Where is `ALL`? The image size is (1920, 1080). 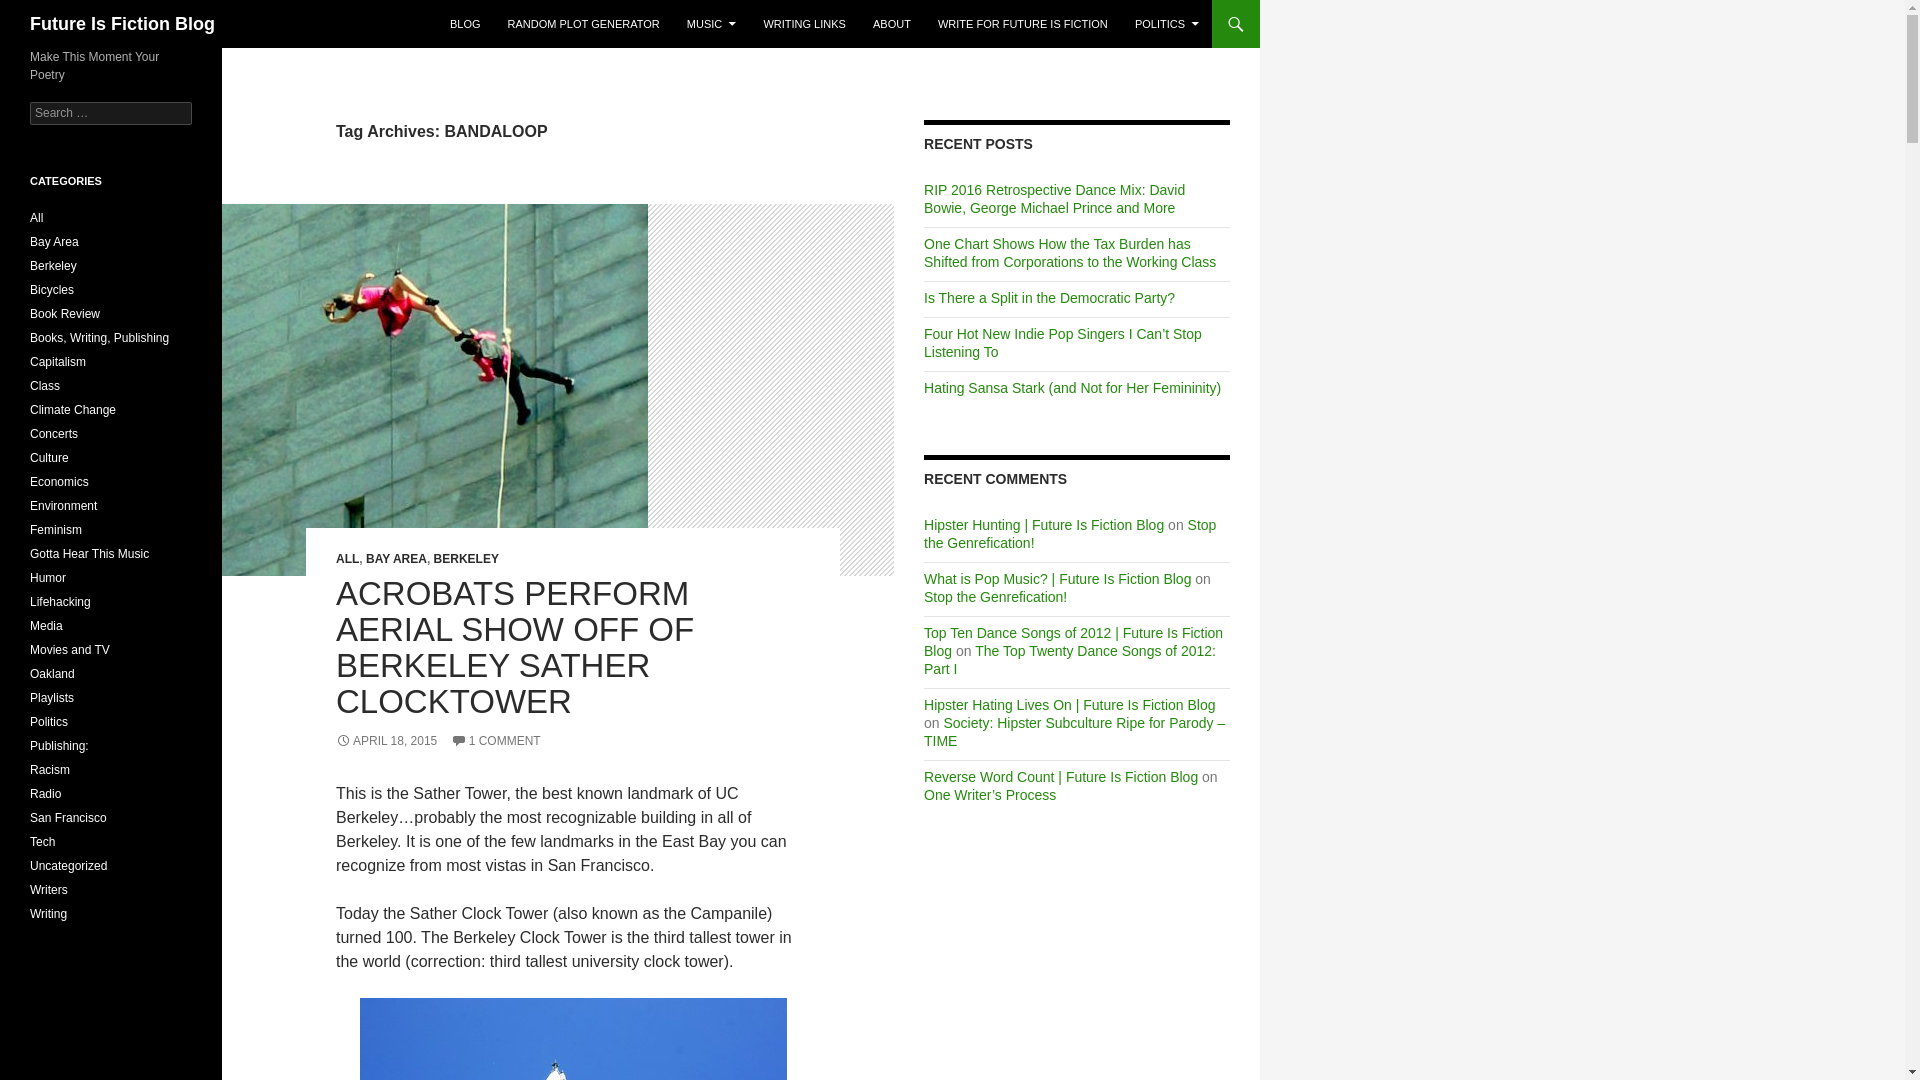
ALL is located at coordinates (348, 558).